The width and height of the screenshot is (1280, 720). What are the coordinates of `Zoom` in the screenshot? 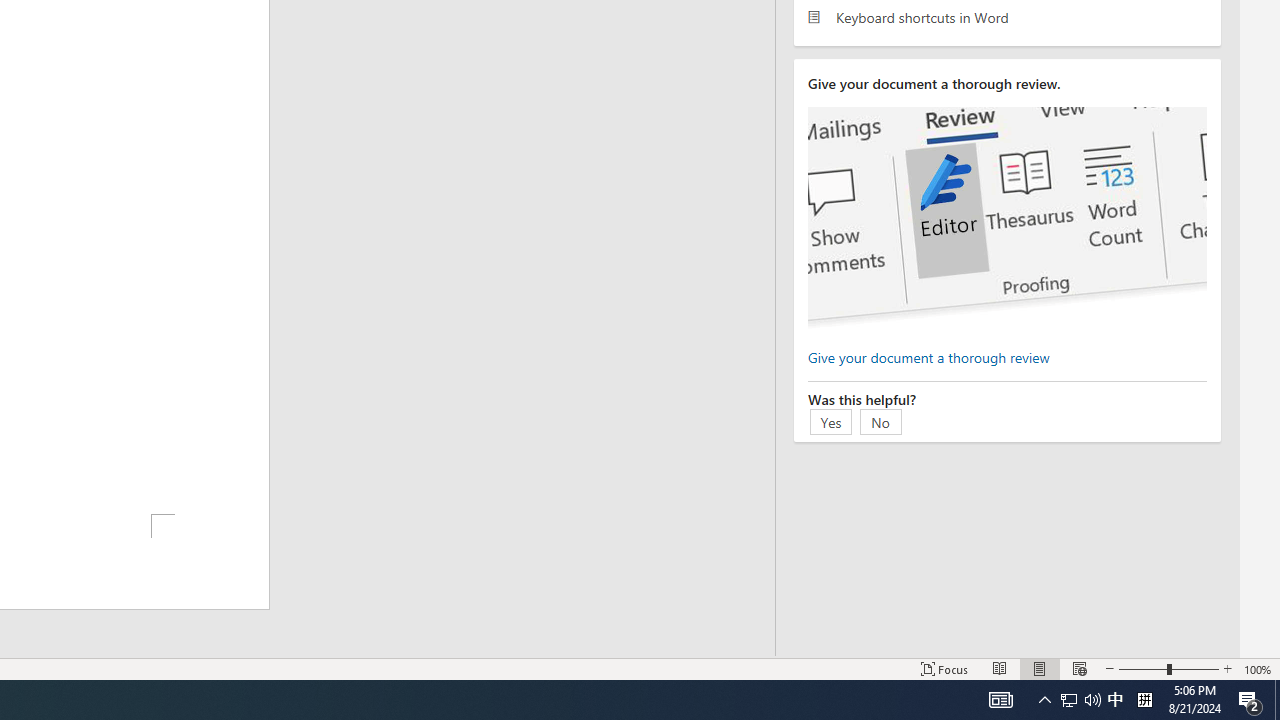 It's located at (1168, 668).